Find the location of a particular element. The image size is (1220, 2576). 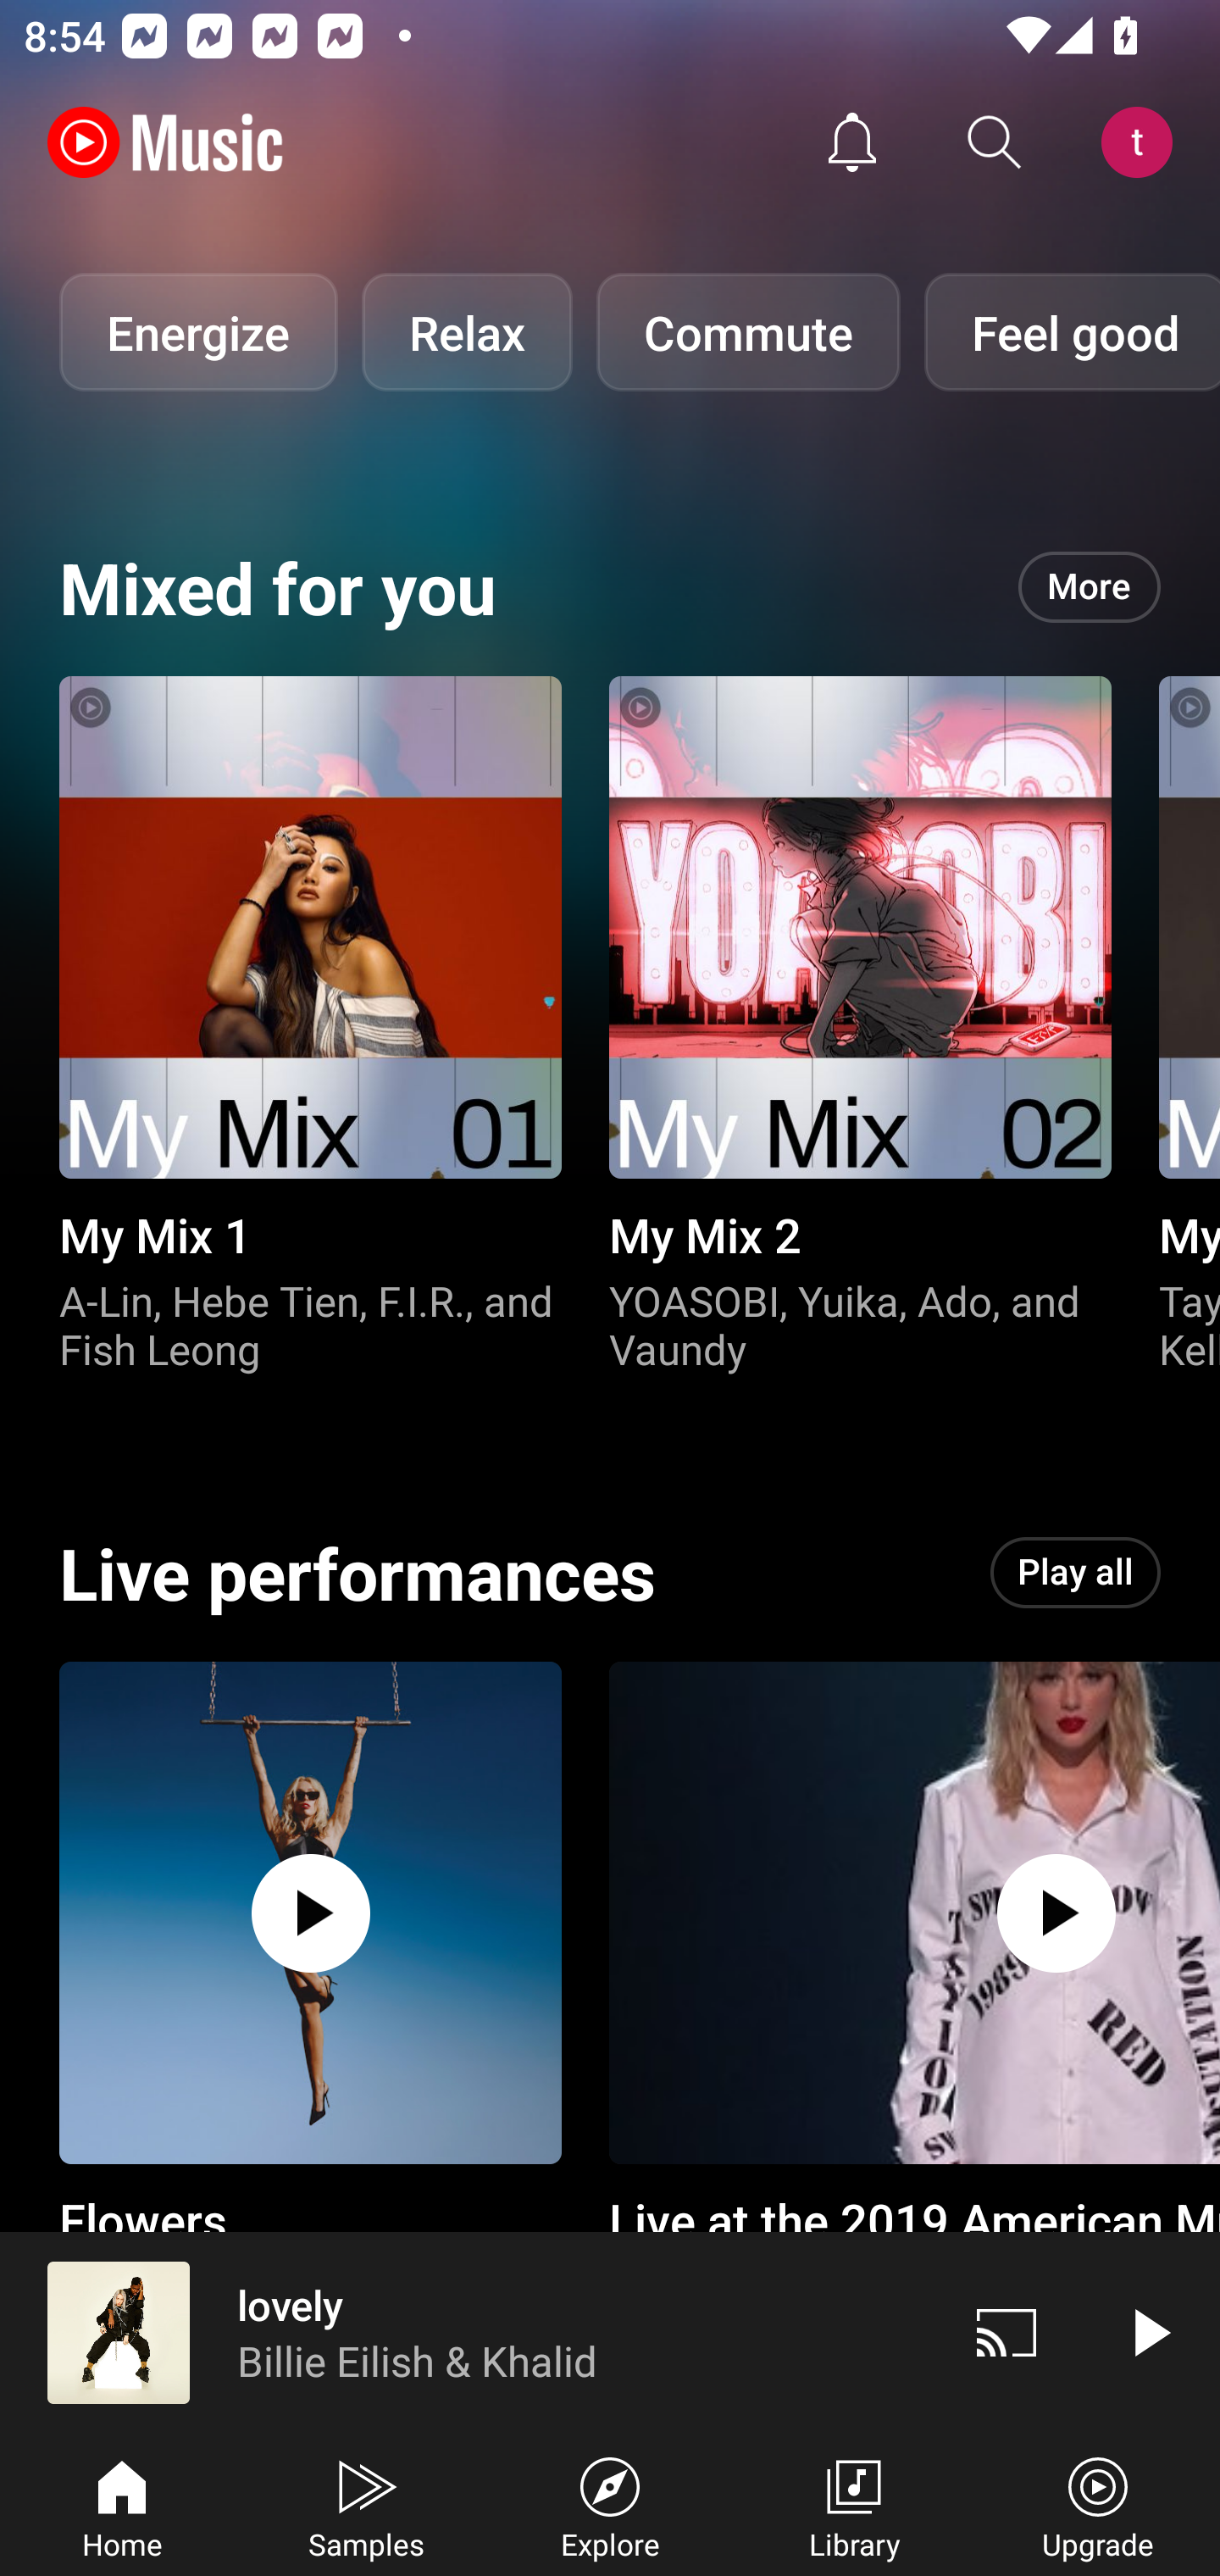

Samples is located at coordinates (366, 2505).